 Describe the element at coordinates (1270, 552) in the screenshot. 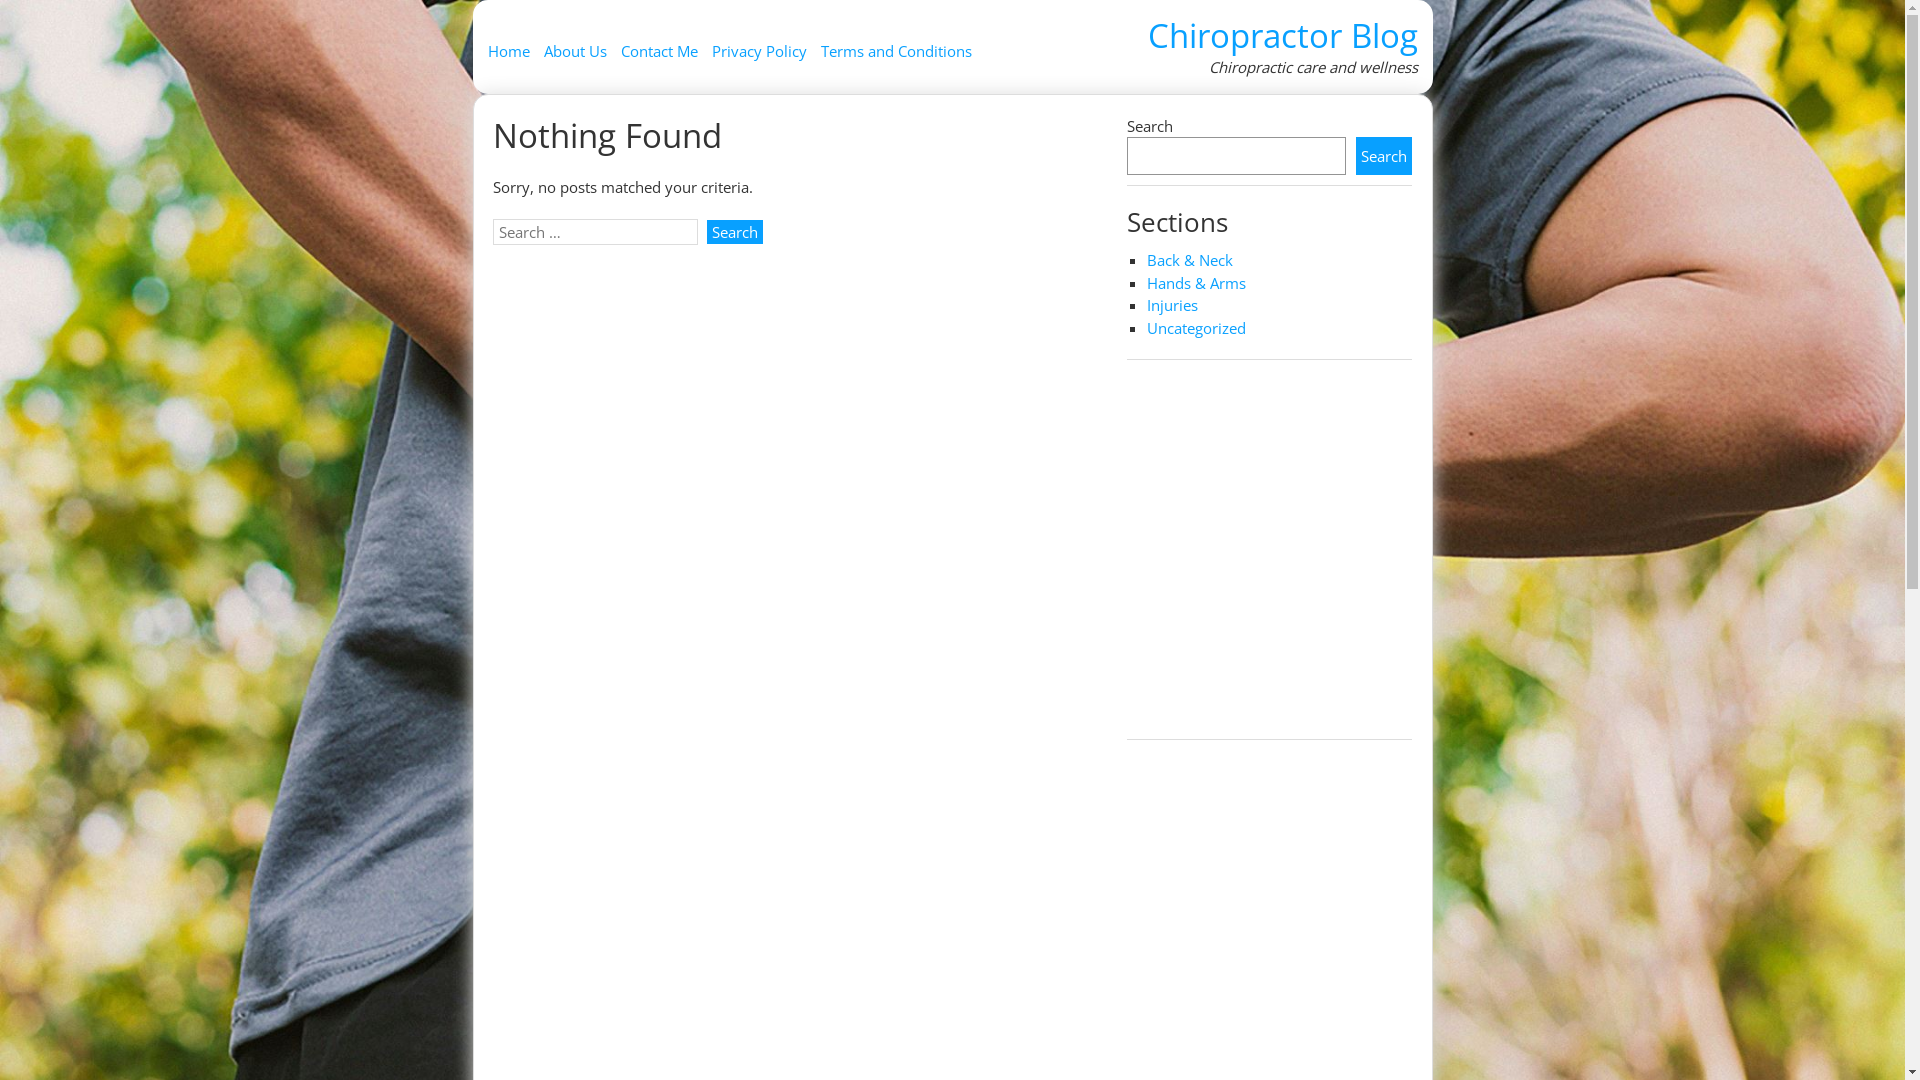

I see `How to Prevent and Reduce Muscular Back Pain` at that location.